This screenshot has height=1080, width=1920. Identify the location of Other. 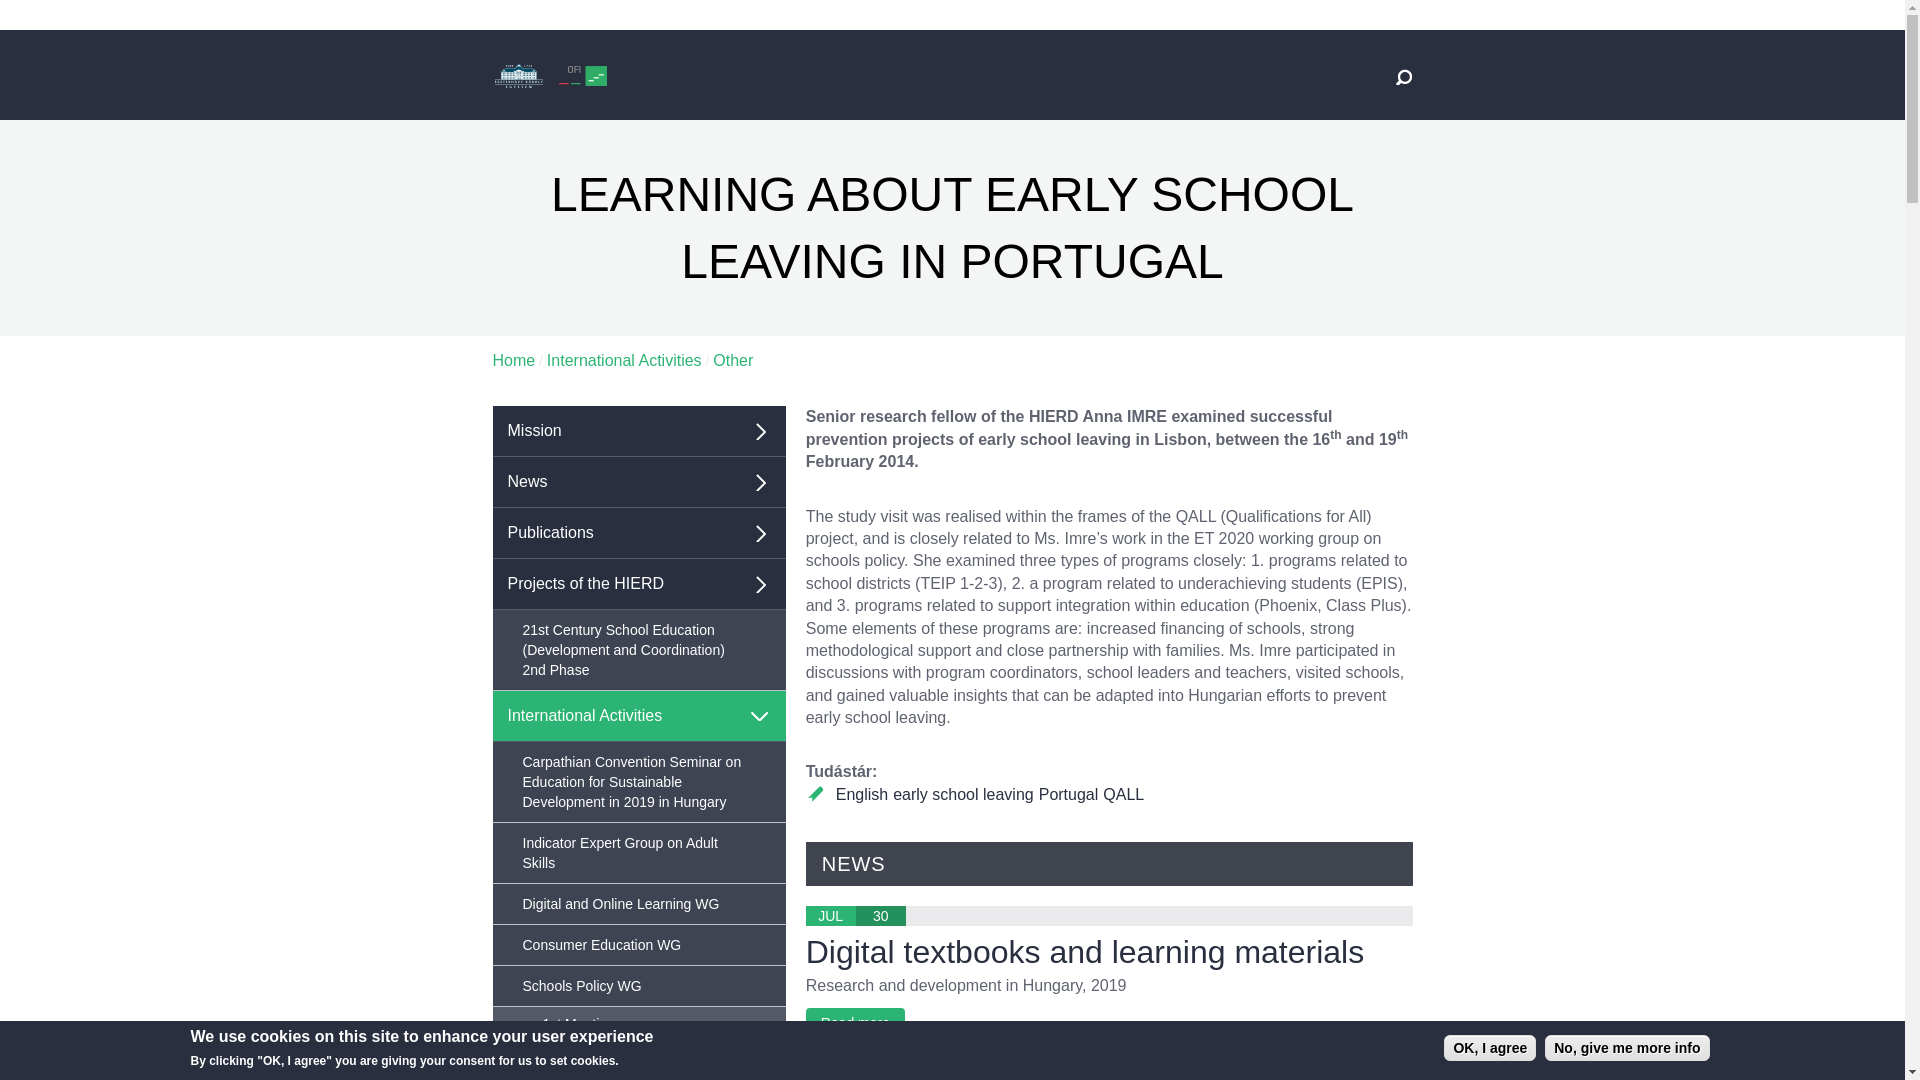
(732, 360).